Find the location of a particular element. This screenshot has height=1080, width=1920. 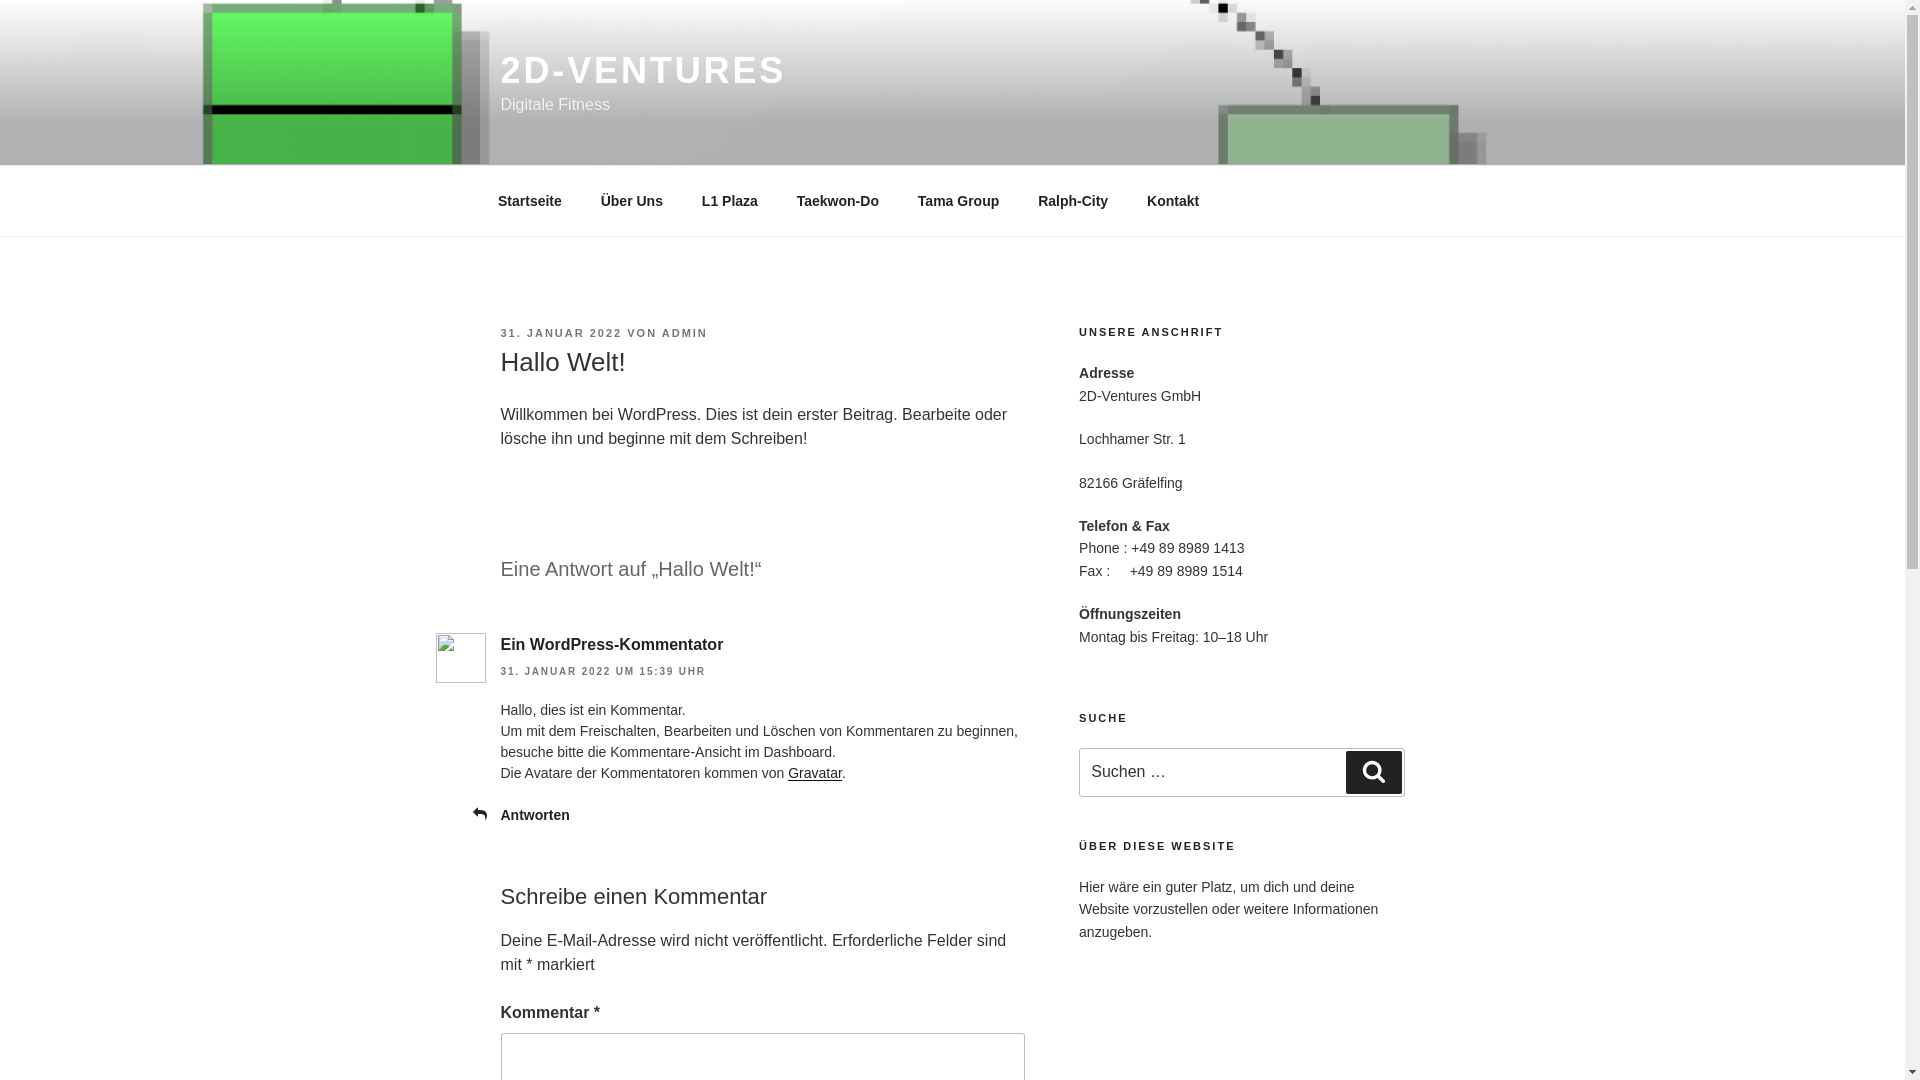

2D-VENTURES is located at coordinates (643, 70).